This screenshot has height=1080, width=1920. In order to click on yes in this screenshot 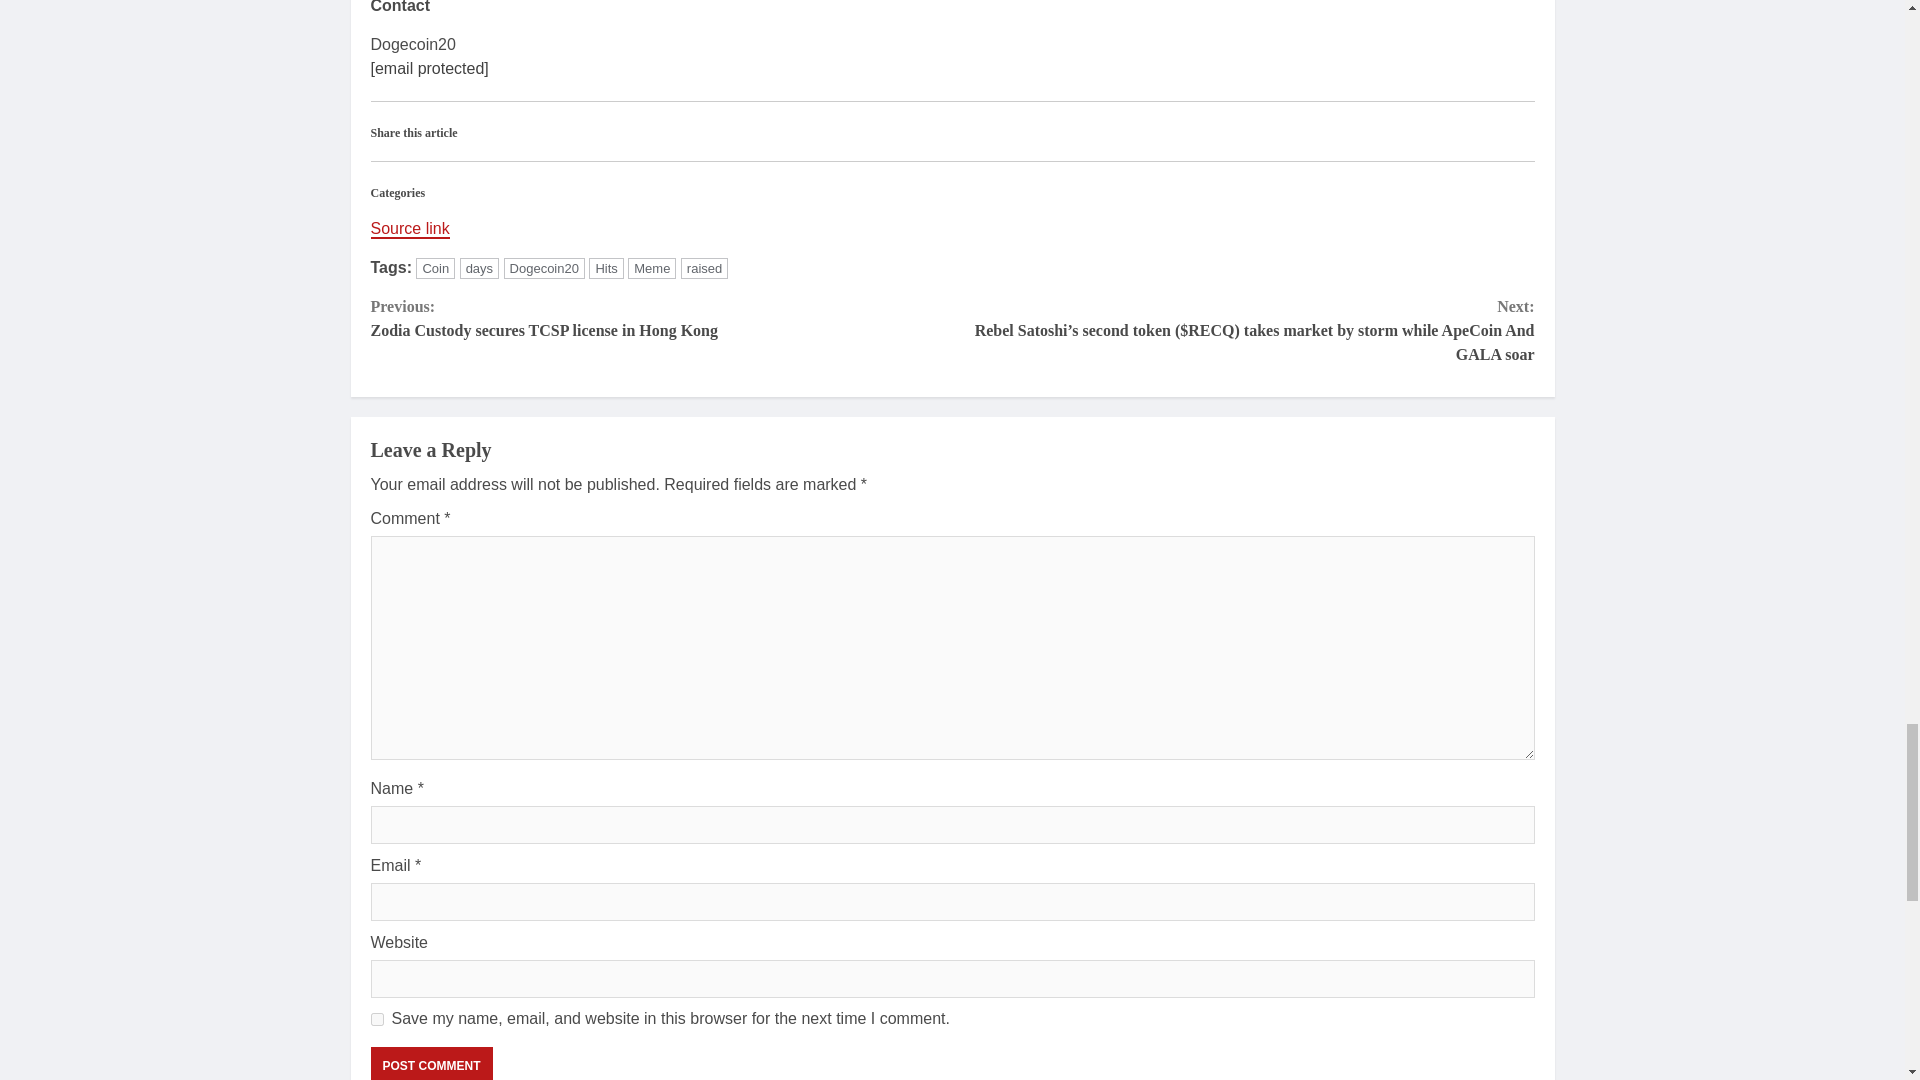, I will do `click(661, 318)`.